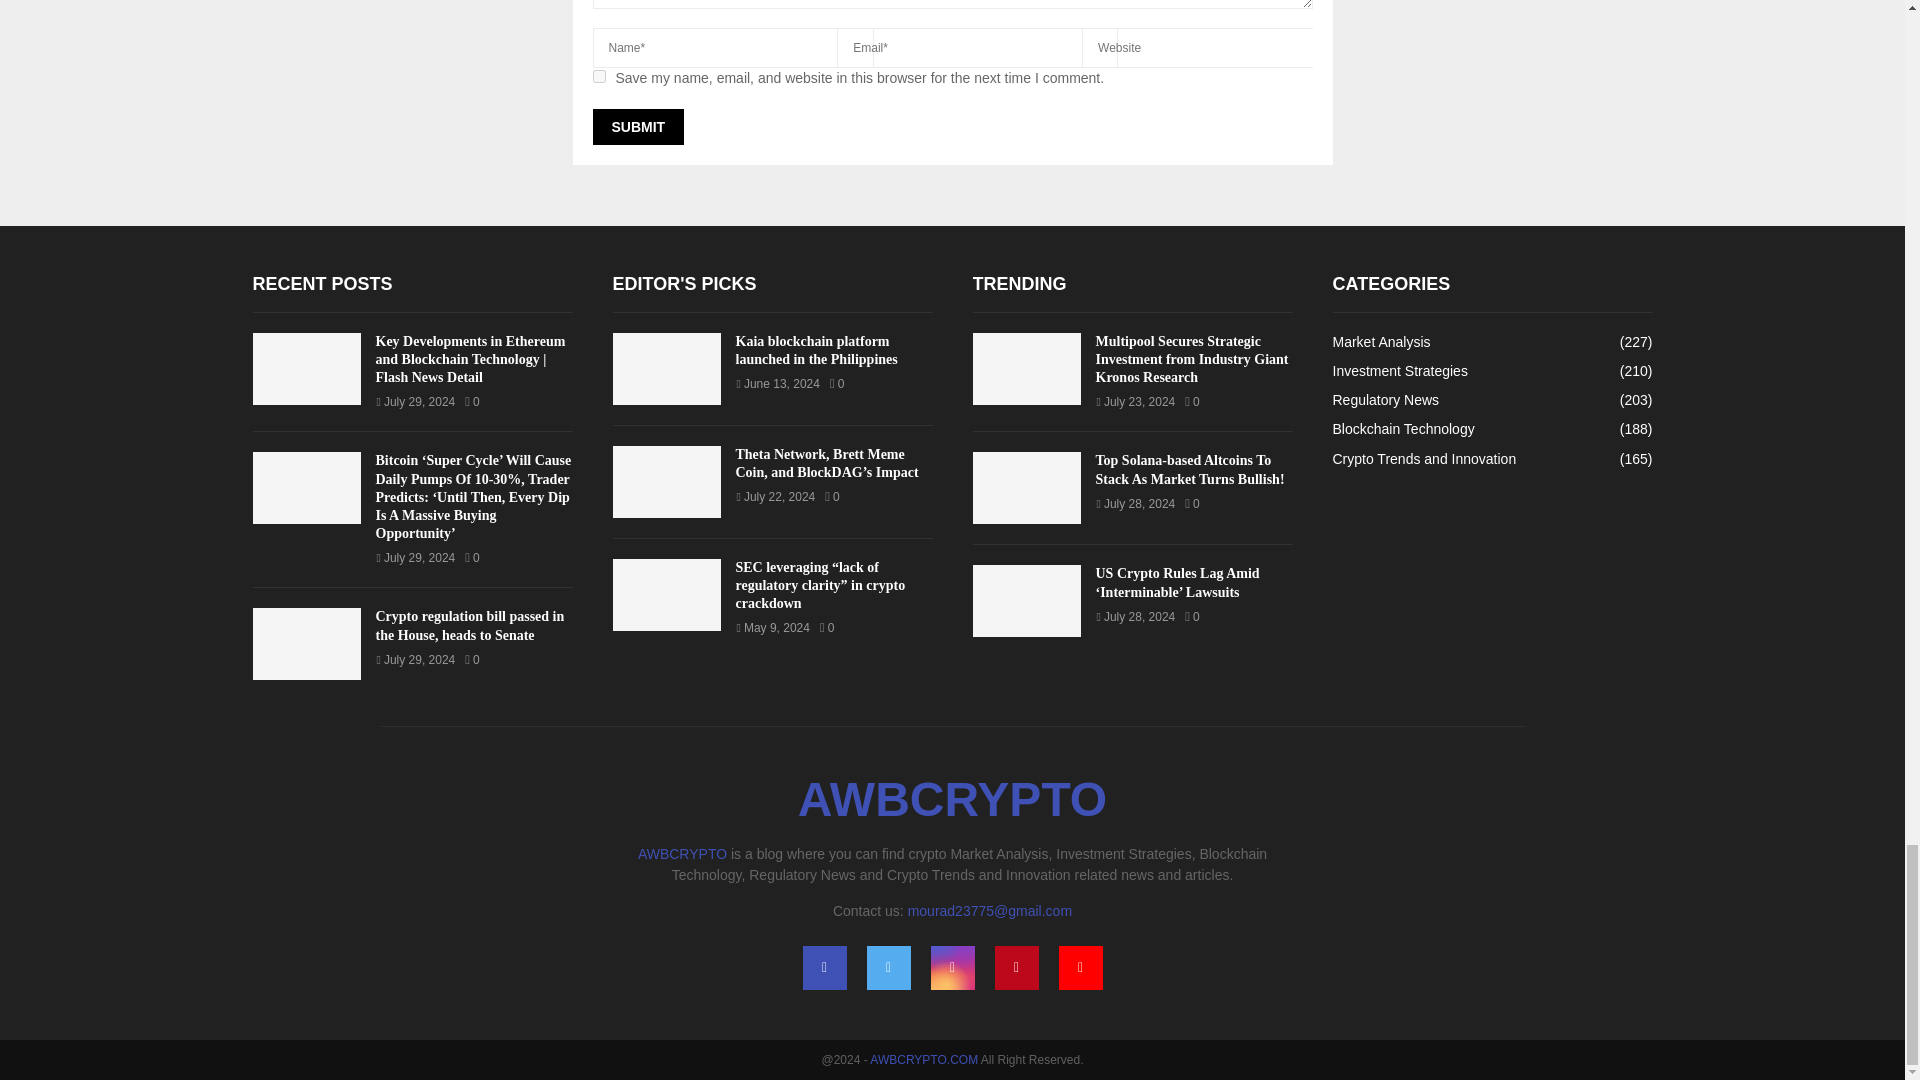 The width and height of the screenshot is (1920, 1080). What do you see at coordinates (598, 76) in the screenshot?
I see `yes` at bounding box center [598, 76].